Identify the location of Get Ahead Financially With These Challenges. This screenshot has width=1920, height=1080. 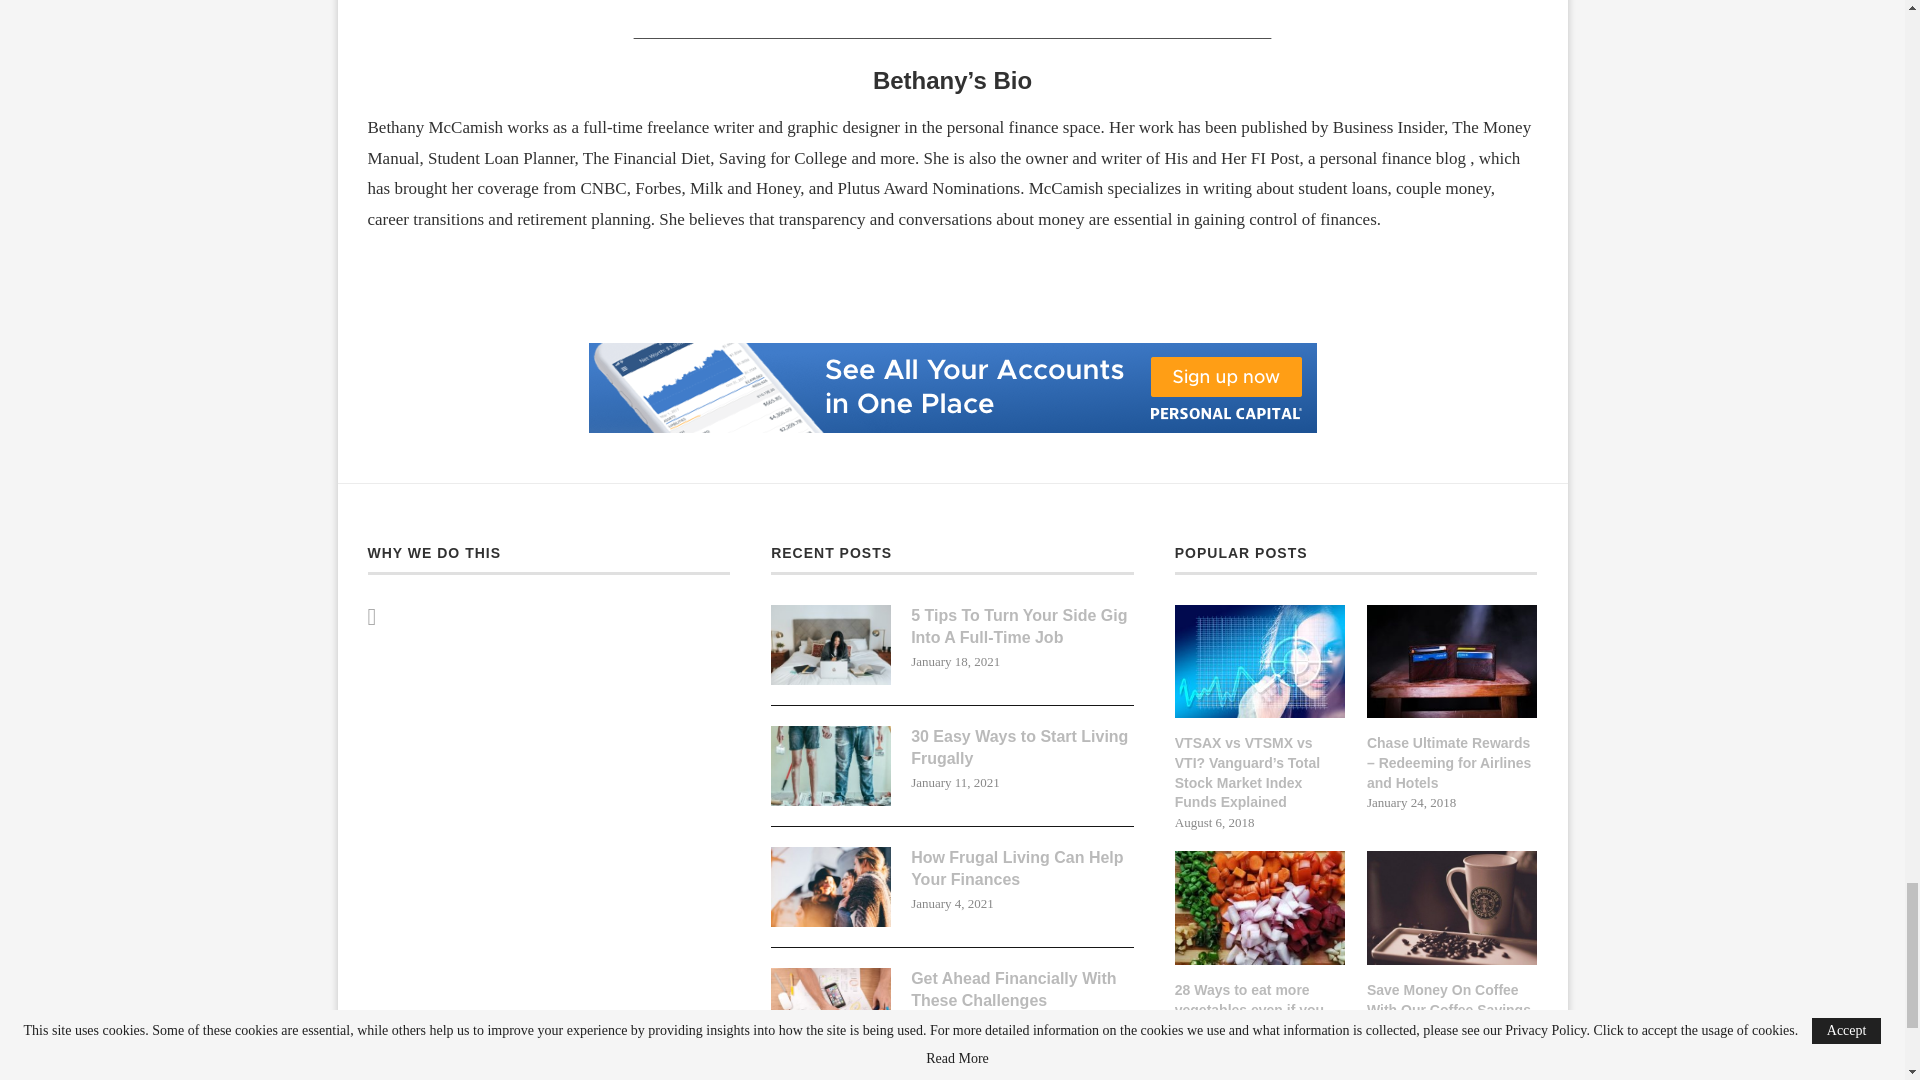
(1022, 990).